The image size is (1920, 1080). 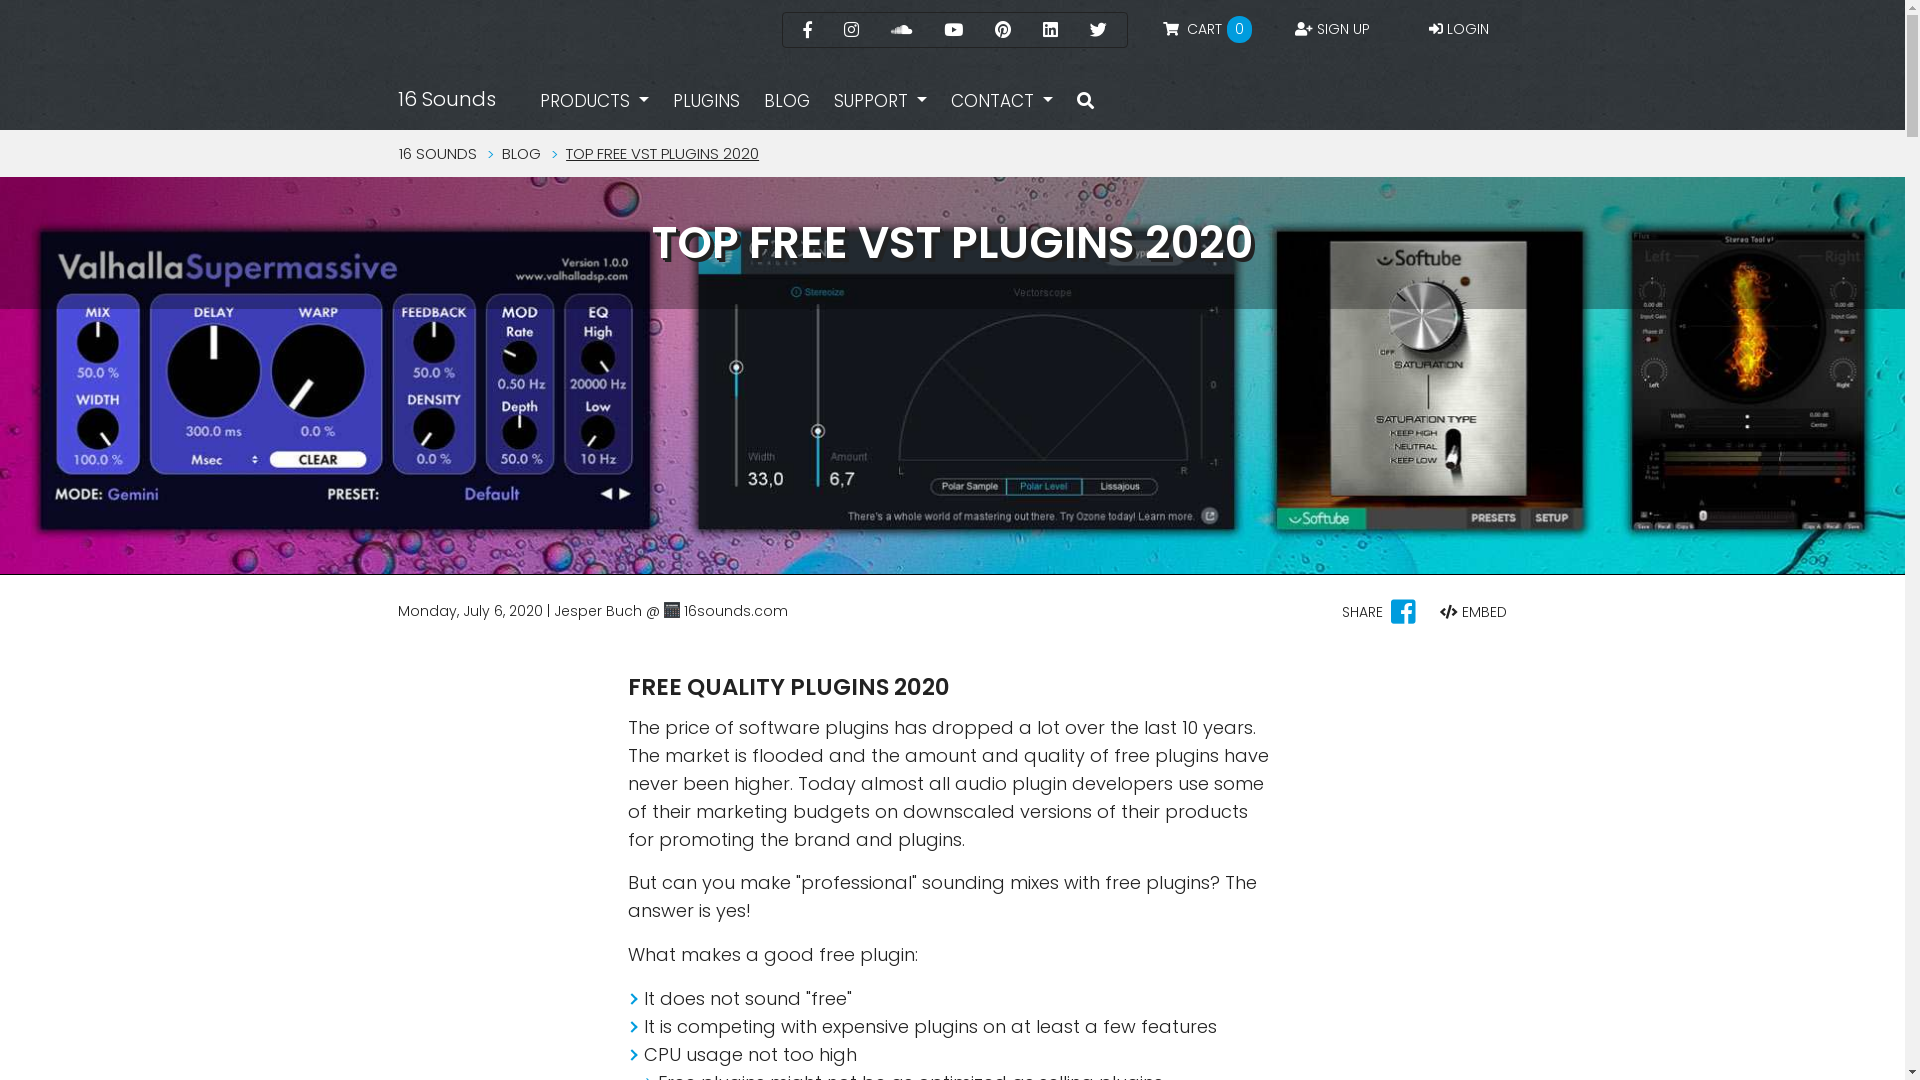 What do you see at coordinates (954, 30) in the screenshot?
I see `YouTube` at bounding box center [954, 30].